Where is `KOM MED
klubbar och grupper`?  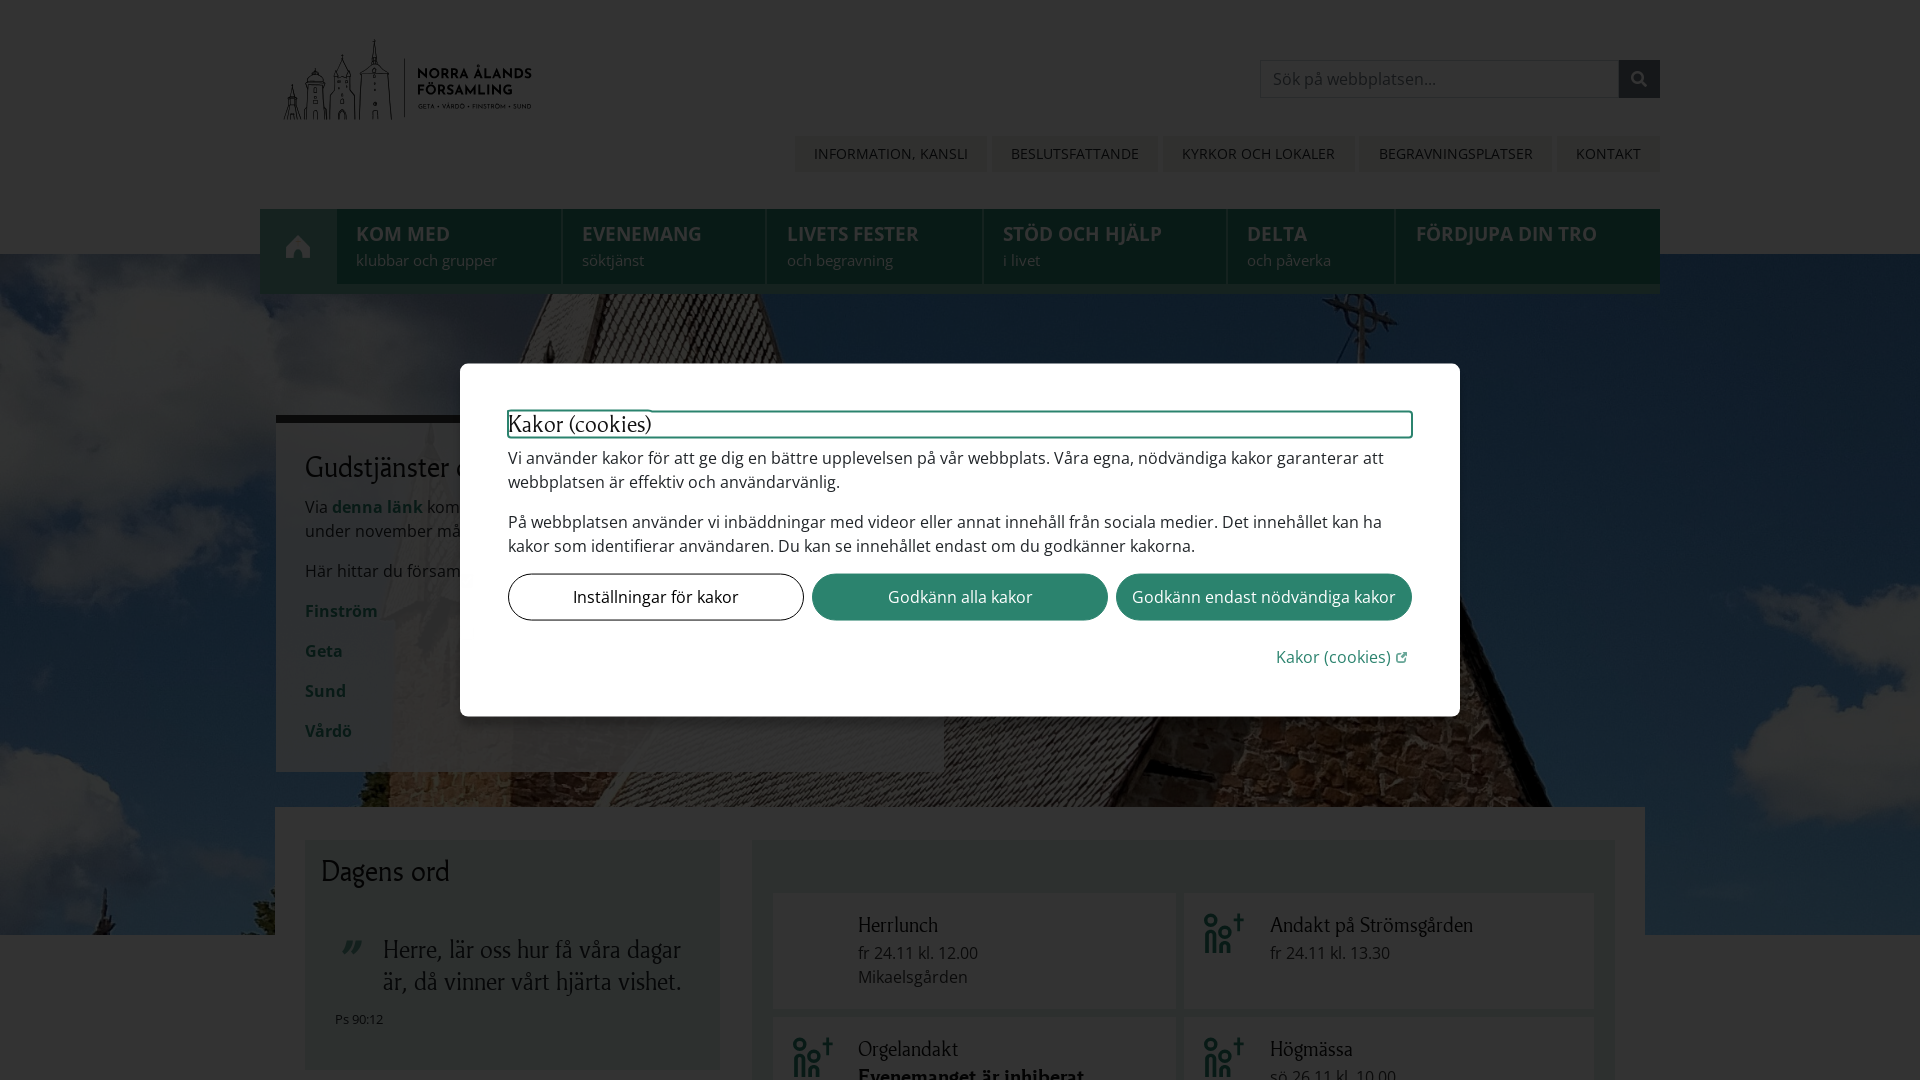 KOM MED
klubbar och grupper is located at coordinates (449, 246).